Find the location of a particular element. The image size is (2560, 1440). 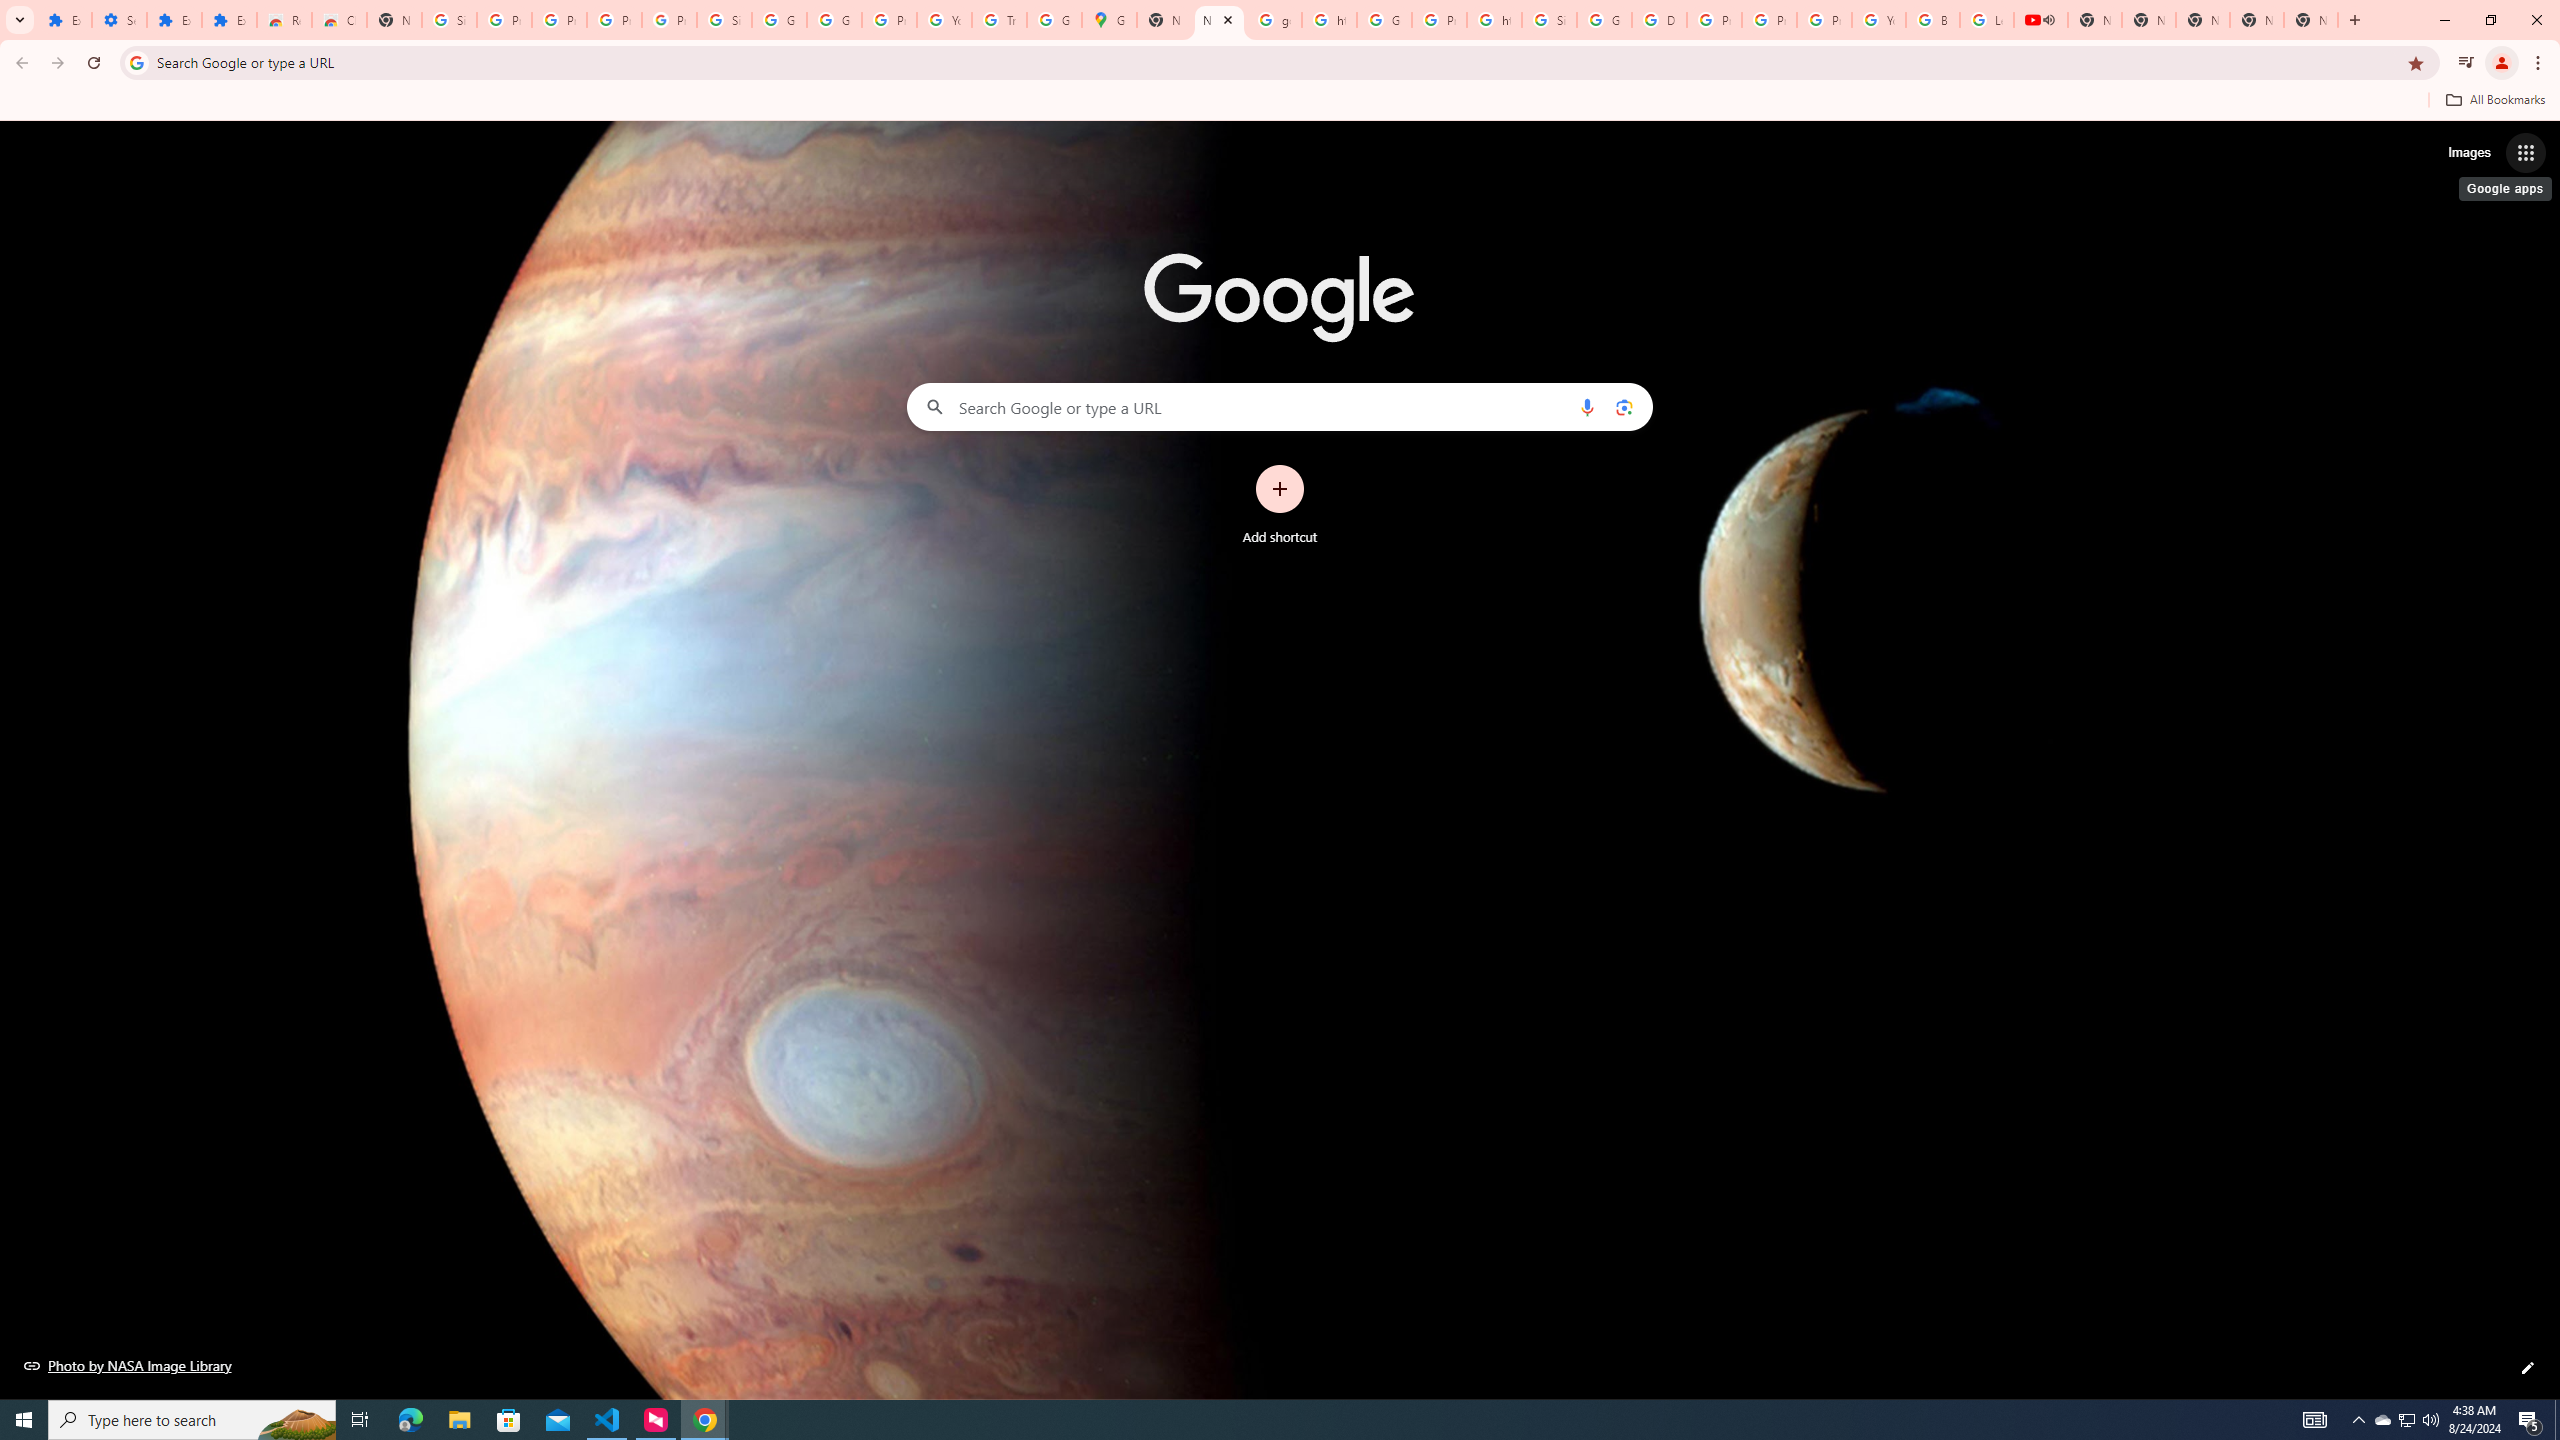

Privacy Help Center - Policies Help is located at coordinates (1768, 20).